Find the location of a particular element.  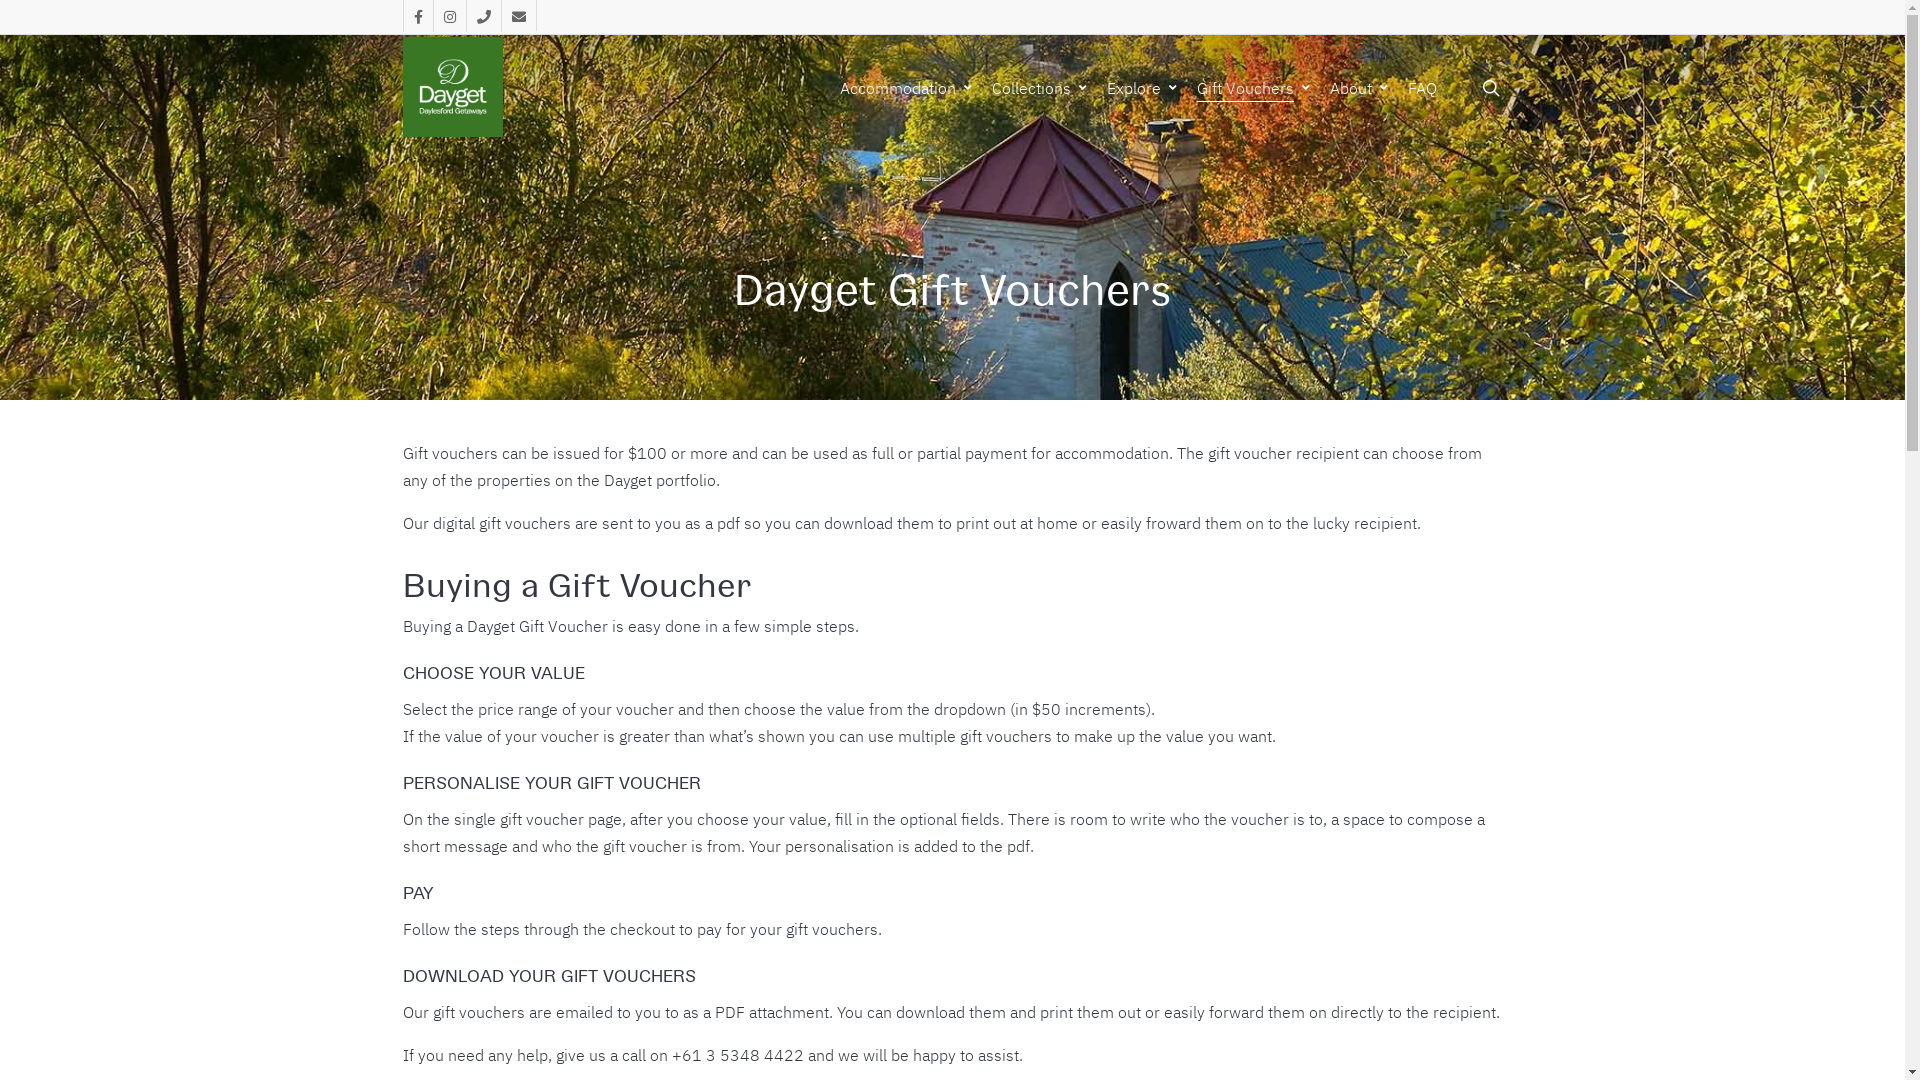

0 is located at coordinates (1524, 98).